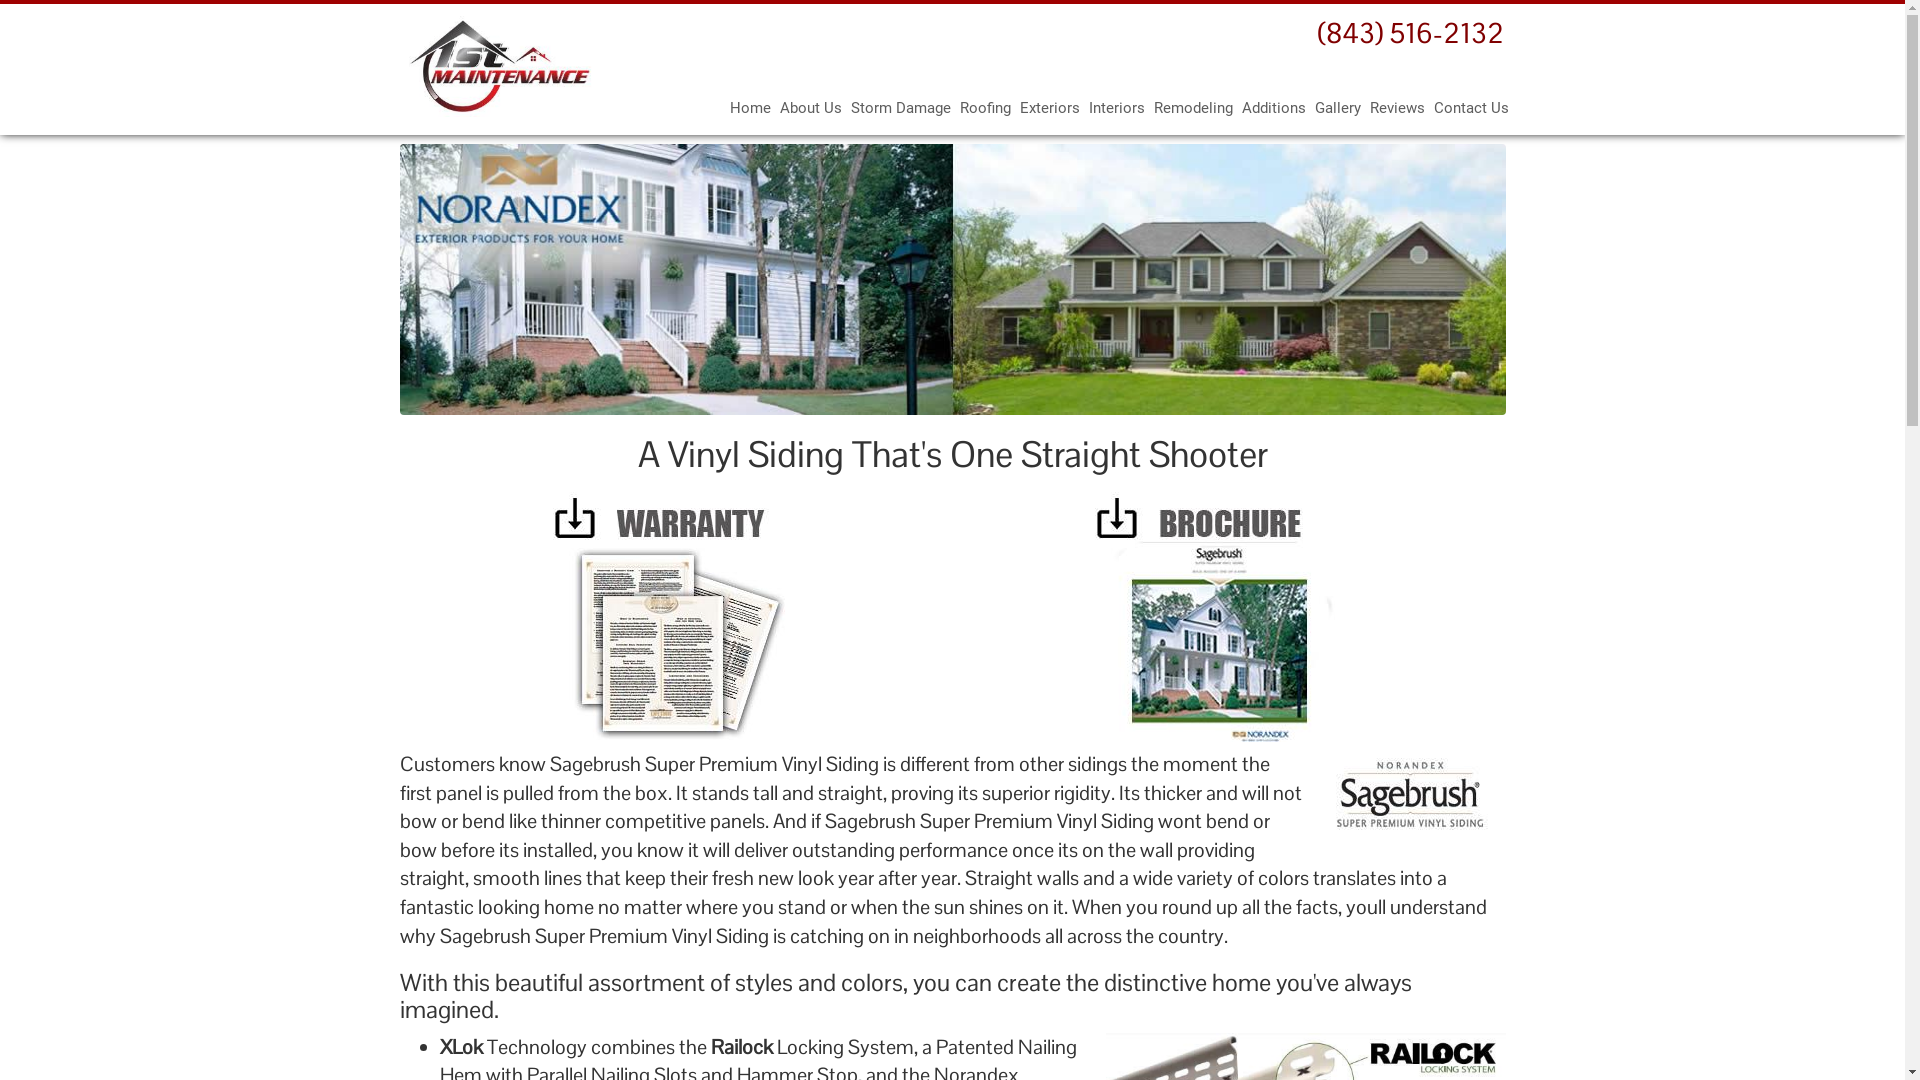 The image size is (1920, 1080). What do you see at coordinates (1116, 108) in the screenshot?
I see `Interiors` at bounding box center [1116, 108].